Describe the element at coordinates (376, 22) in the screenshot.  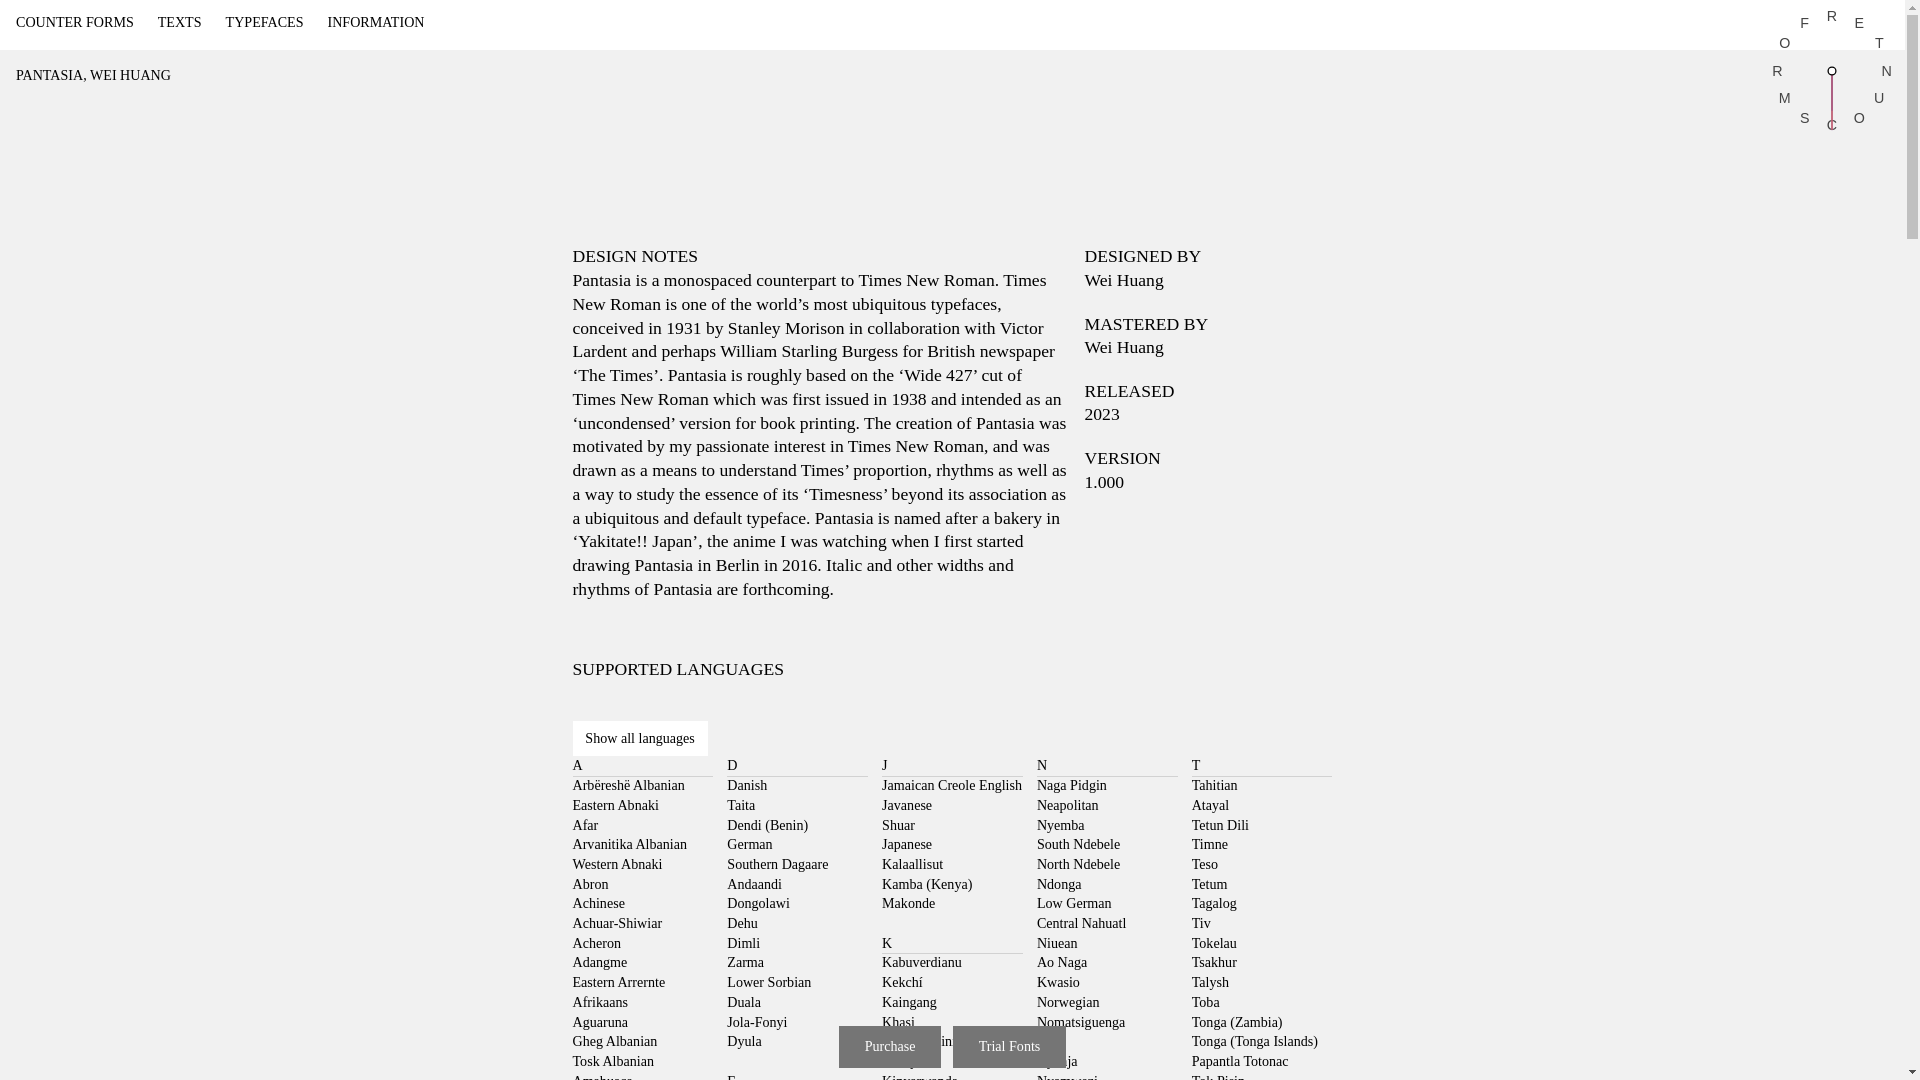
I see `TEXTS` at that location.